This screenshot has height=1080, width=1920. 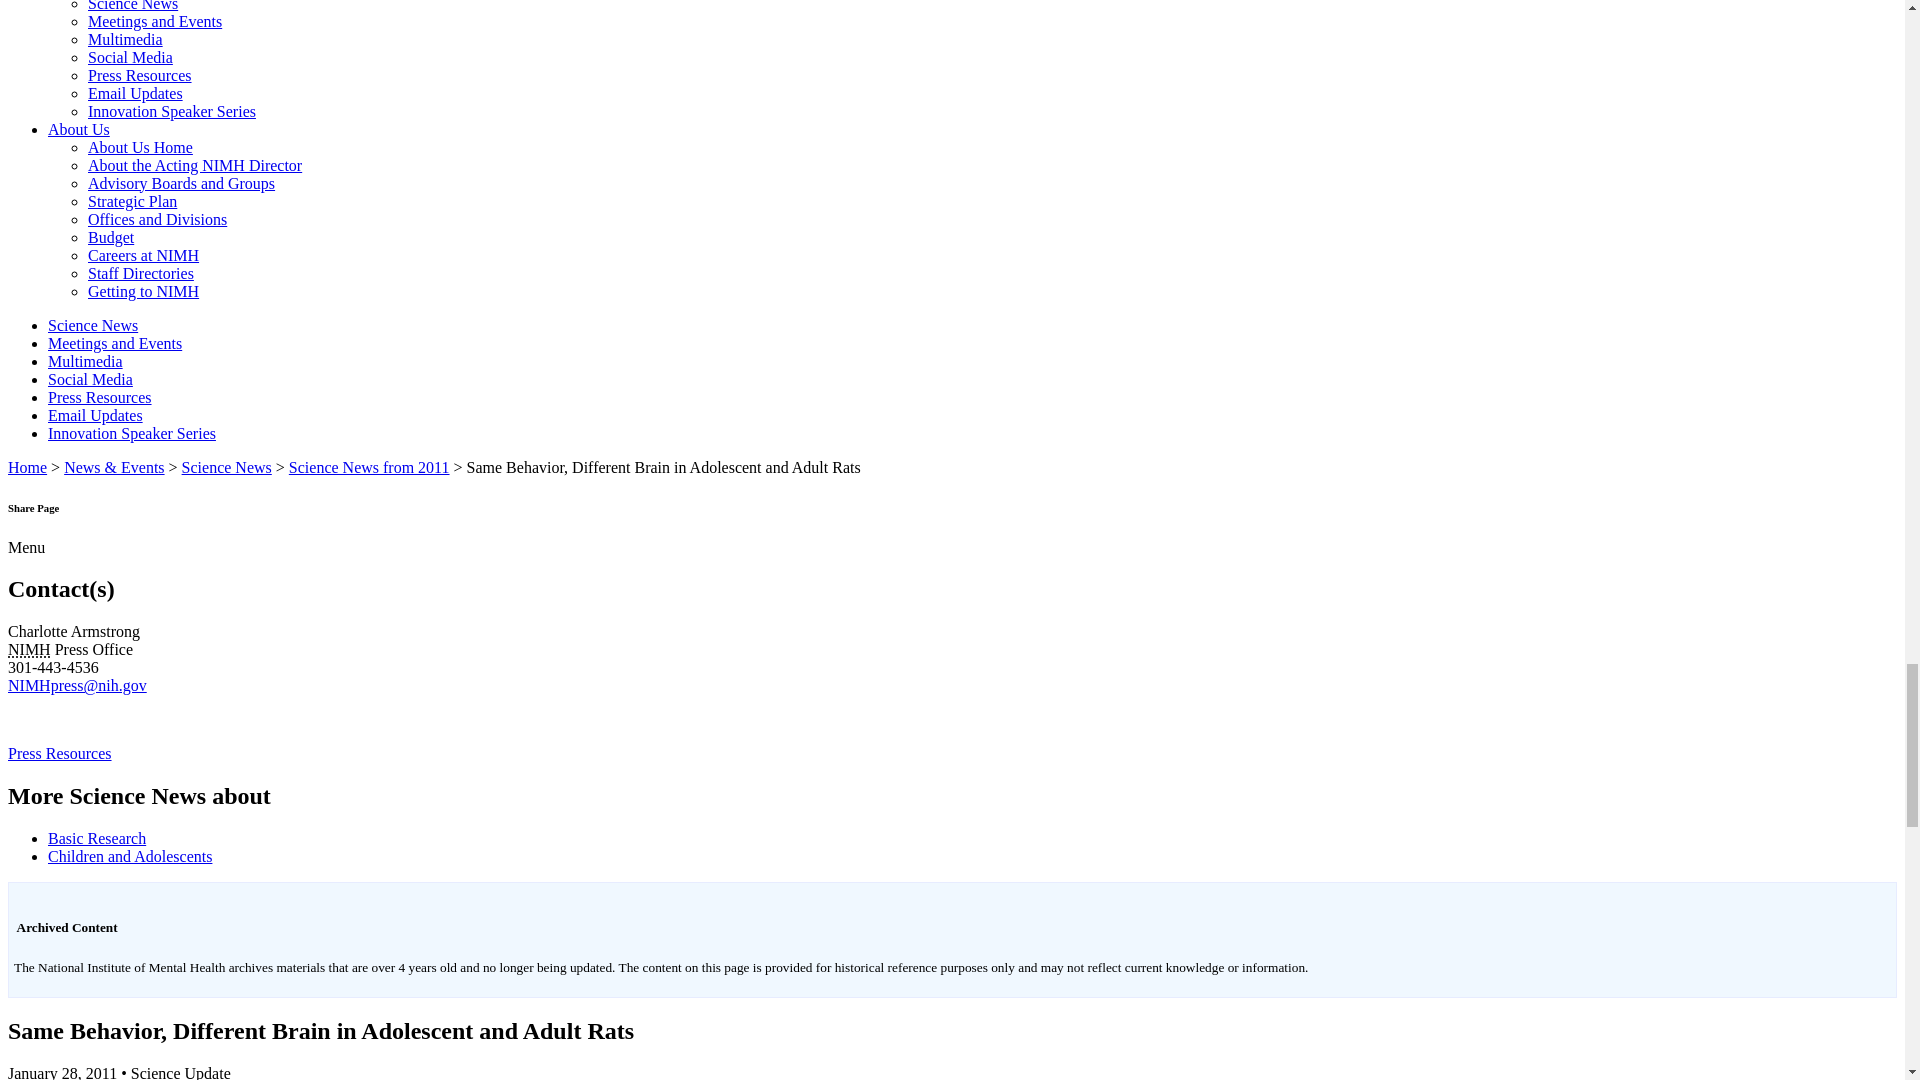 I want to click on National Institute of Mental Health, so click(x=29, y=649).